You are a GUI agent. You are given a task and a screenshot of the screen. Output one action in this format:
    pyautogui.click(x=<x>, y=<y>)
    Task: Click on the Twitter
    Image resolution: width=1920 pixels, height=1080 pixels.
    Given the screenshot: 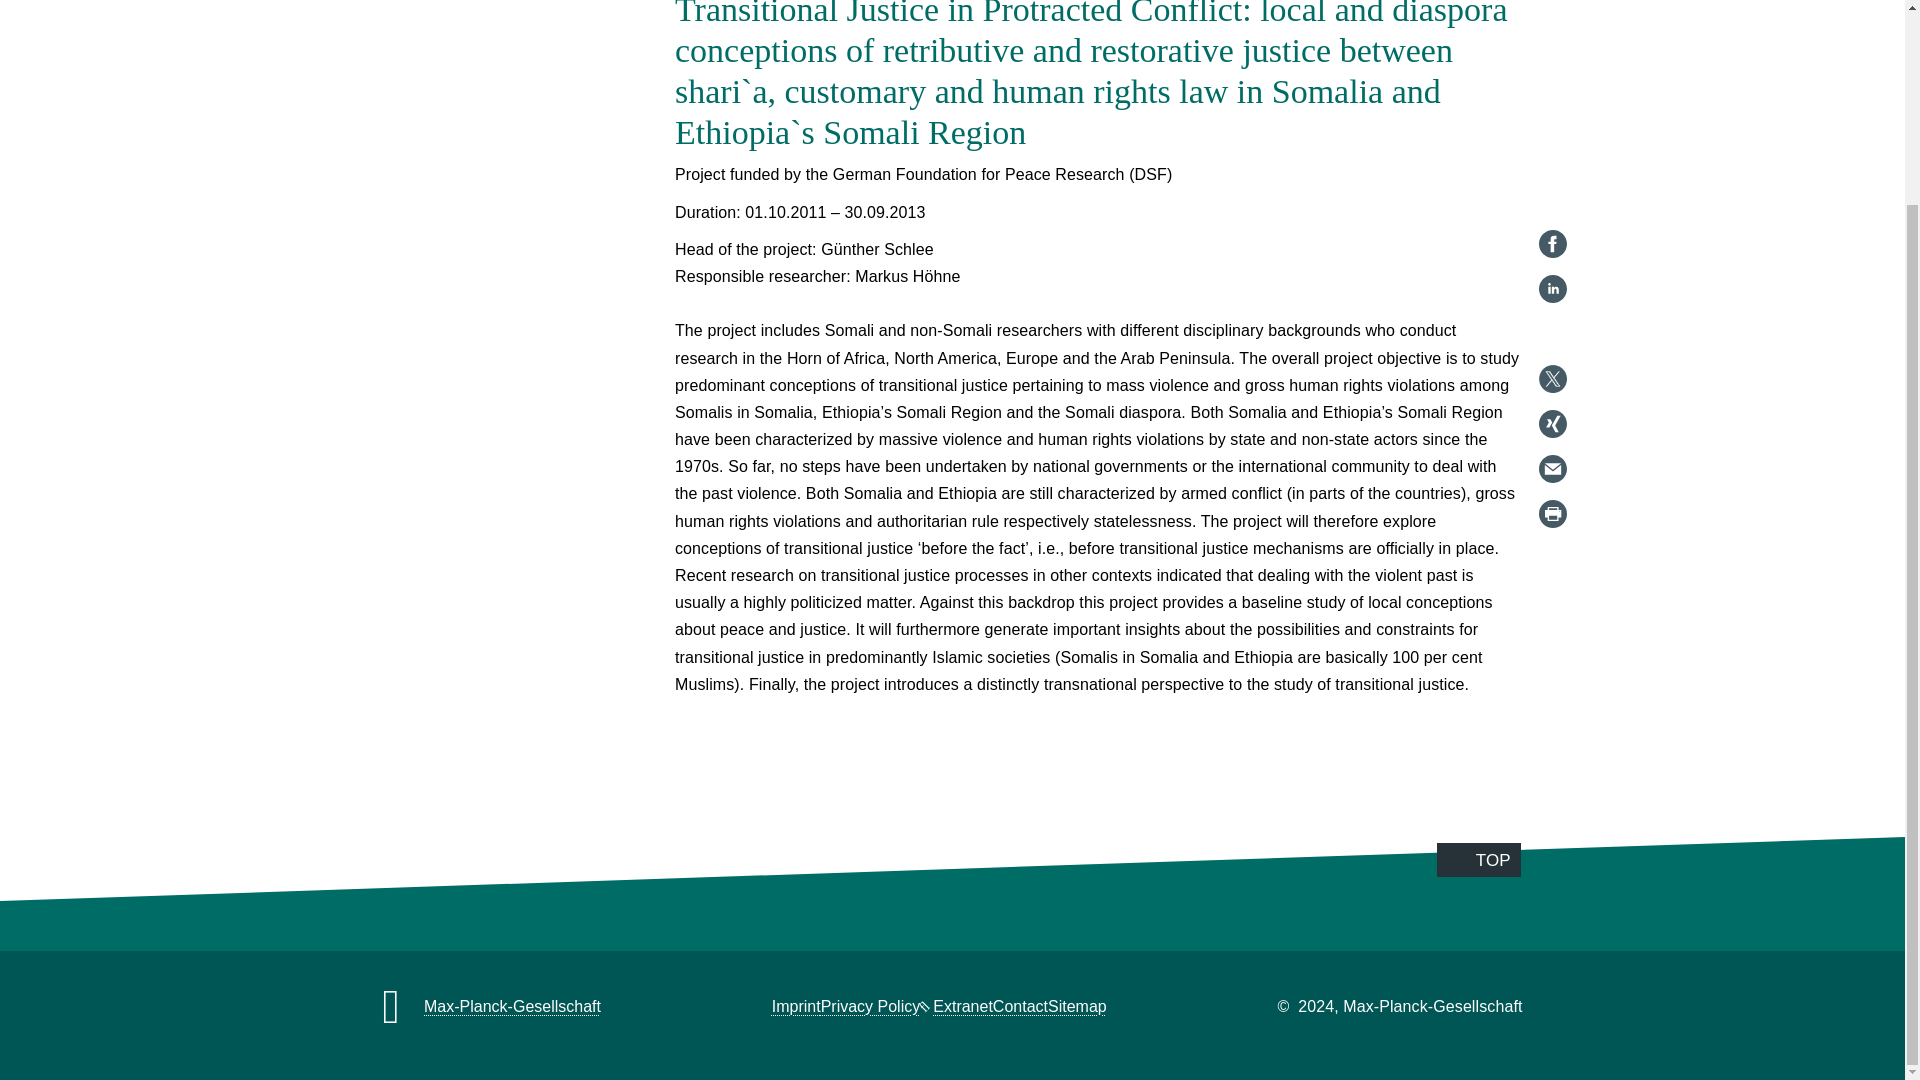 What is the action you would take?
    pyautogui.click(x=1552, y=140)
    